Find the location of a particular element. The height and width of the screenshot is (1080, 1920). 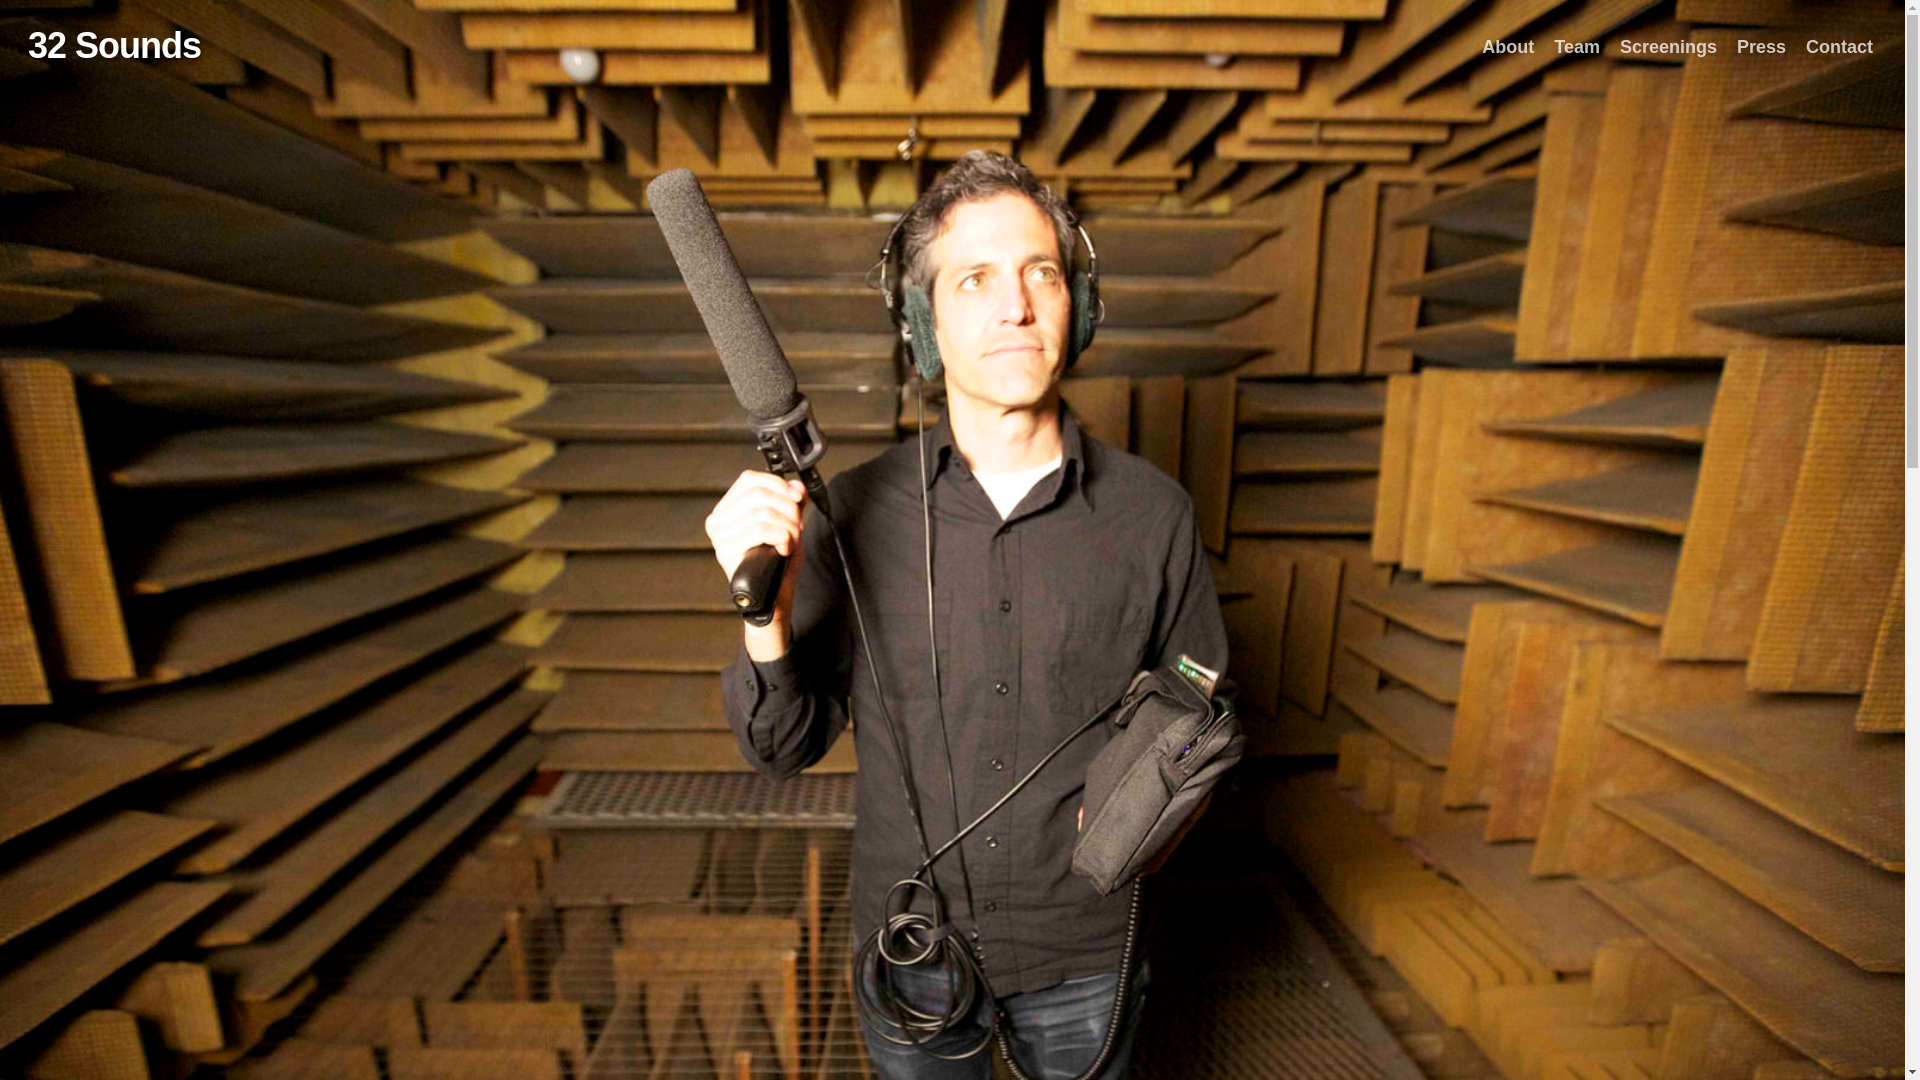

Contact is located at coordinates (1840, 47).